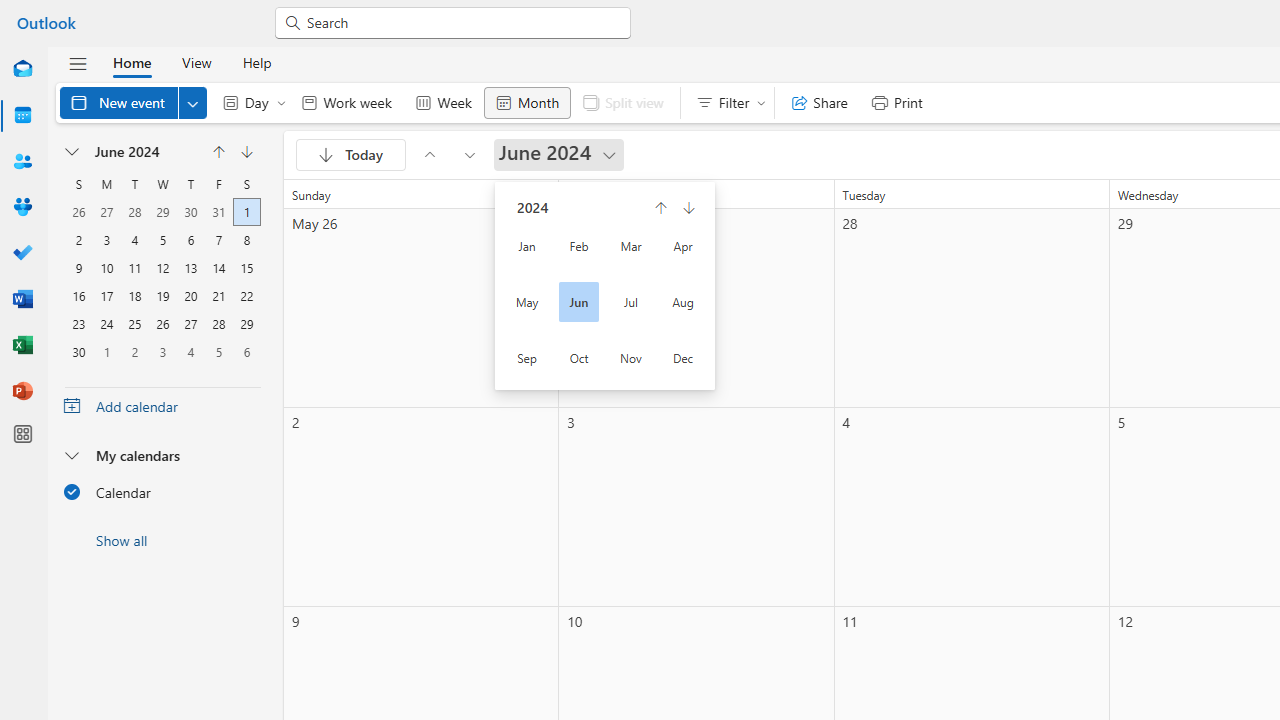 The image size is (1280, 720). Describe the element at coordinates (462, 22) in the screenshot. I see `Search` at that location.